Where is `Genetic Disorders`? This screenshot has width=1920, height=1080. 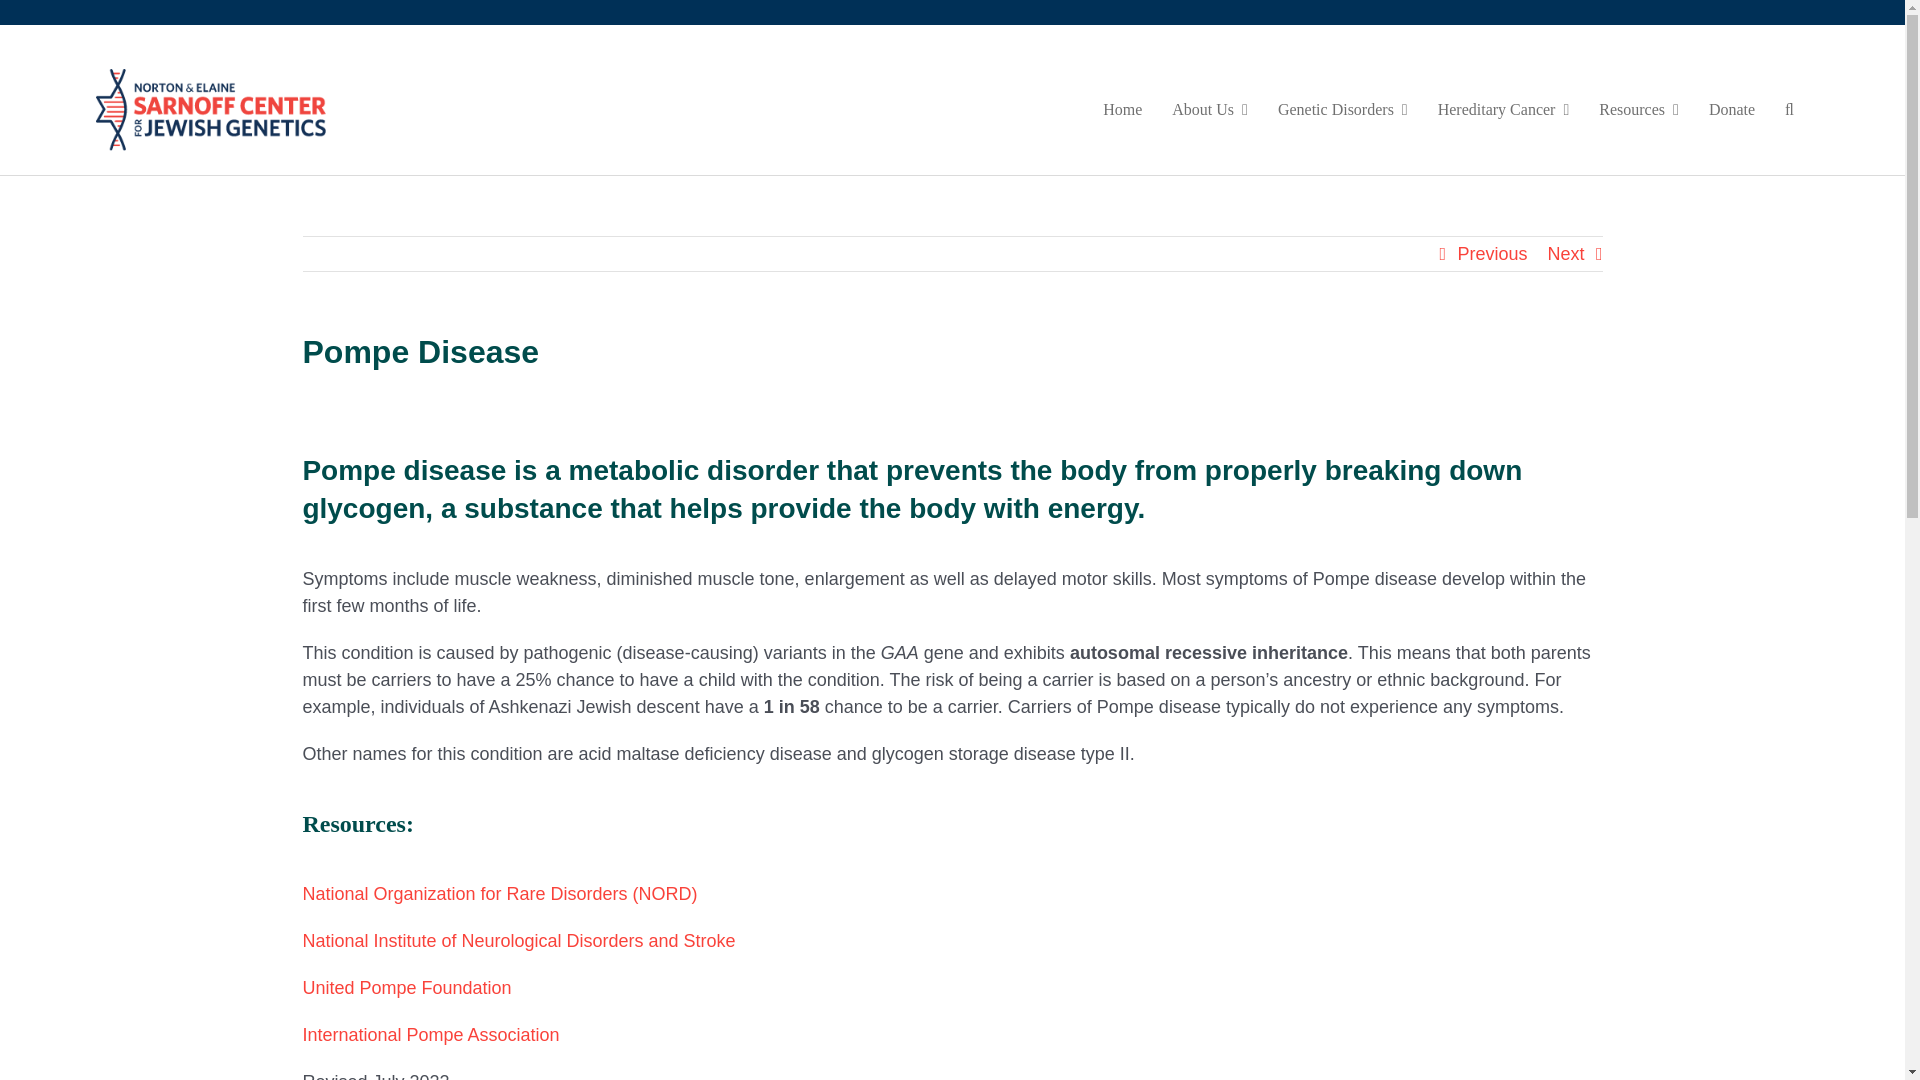
Genetic Disorders is located at coordinates (1342, 110).